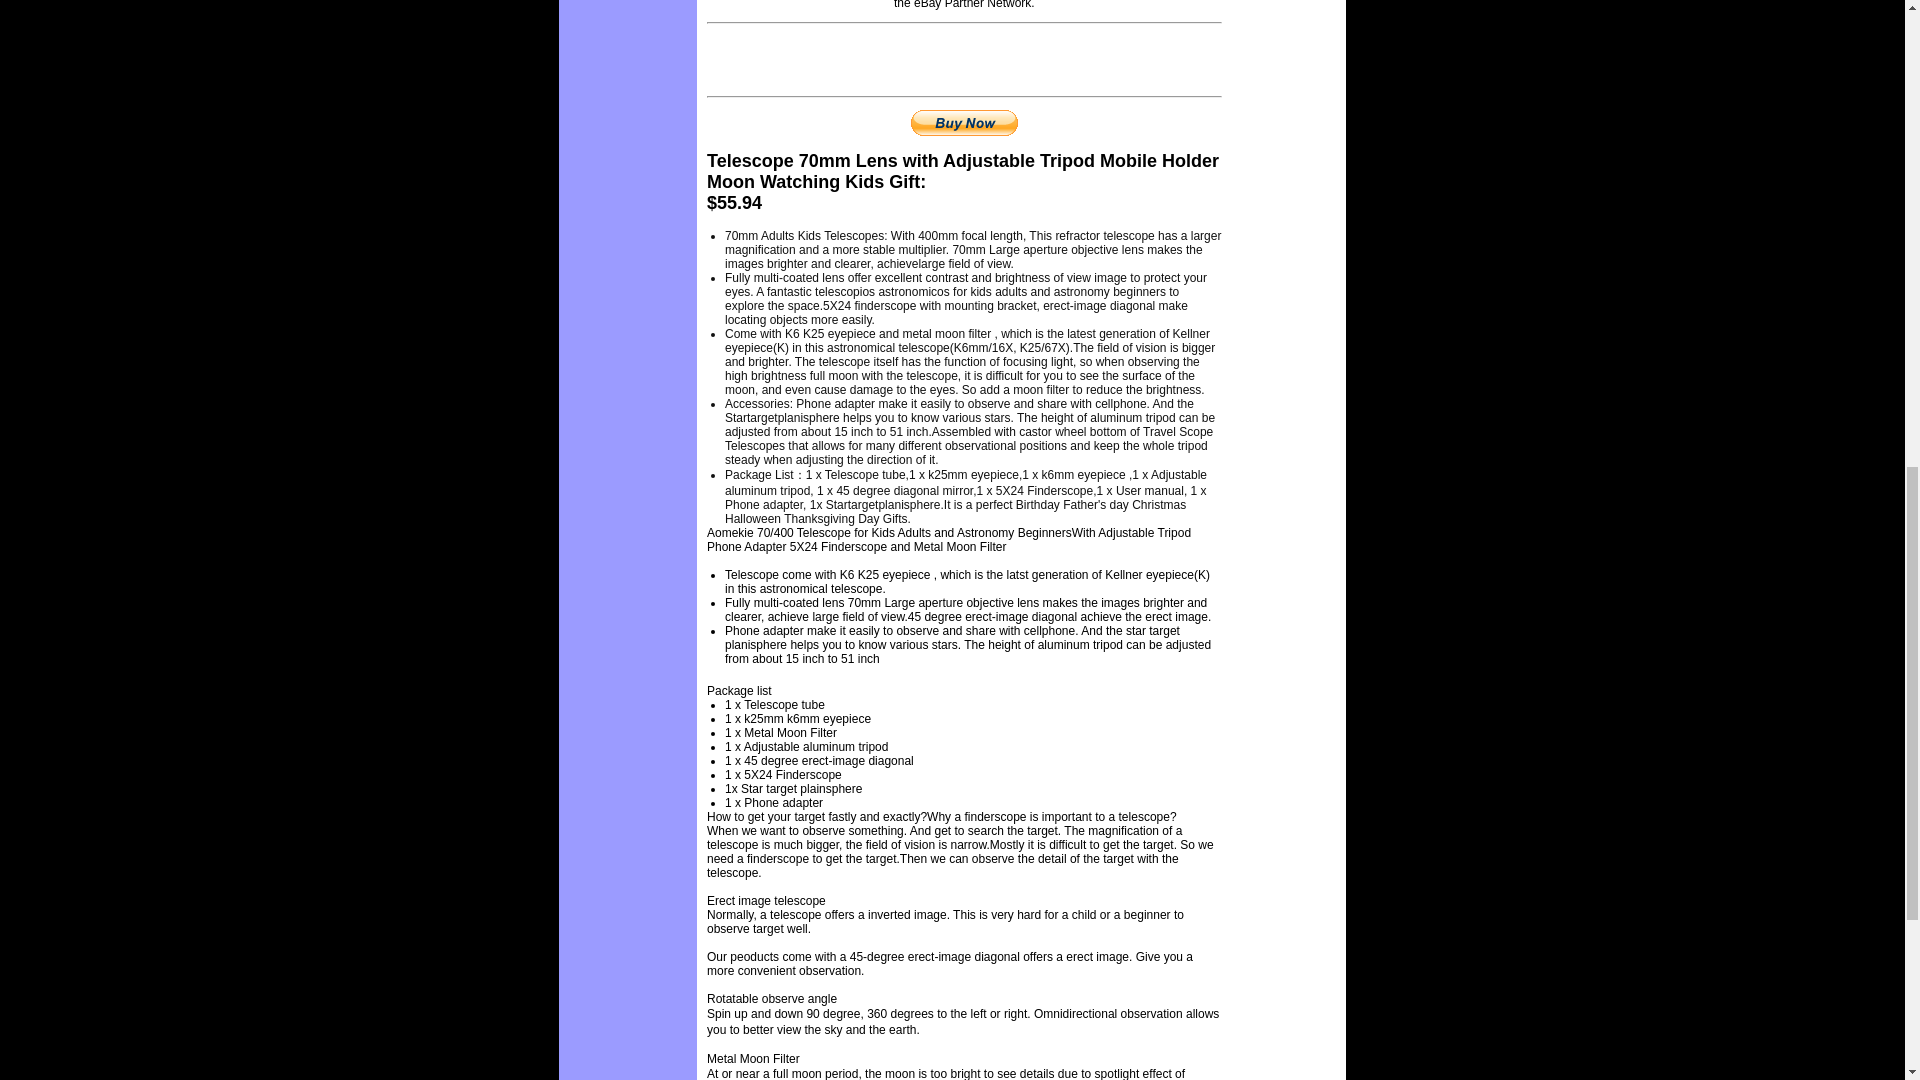 The height and width of the screenshot is (1080, 1920). What do you see at coordinates (964, 123) in the screenshot?
I see `Buy Now` at bounding box center [964, 123].